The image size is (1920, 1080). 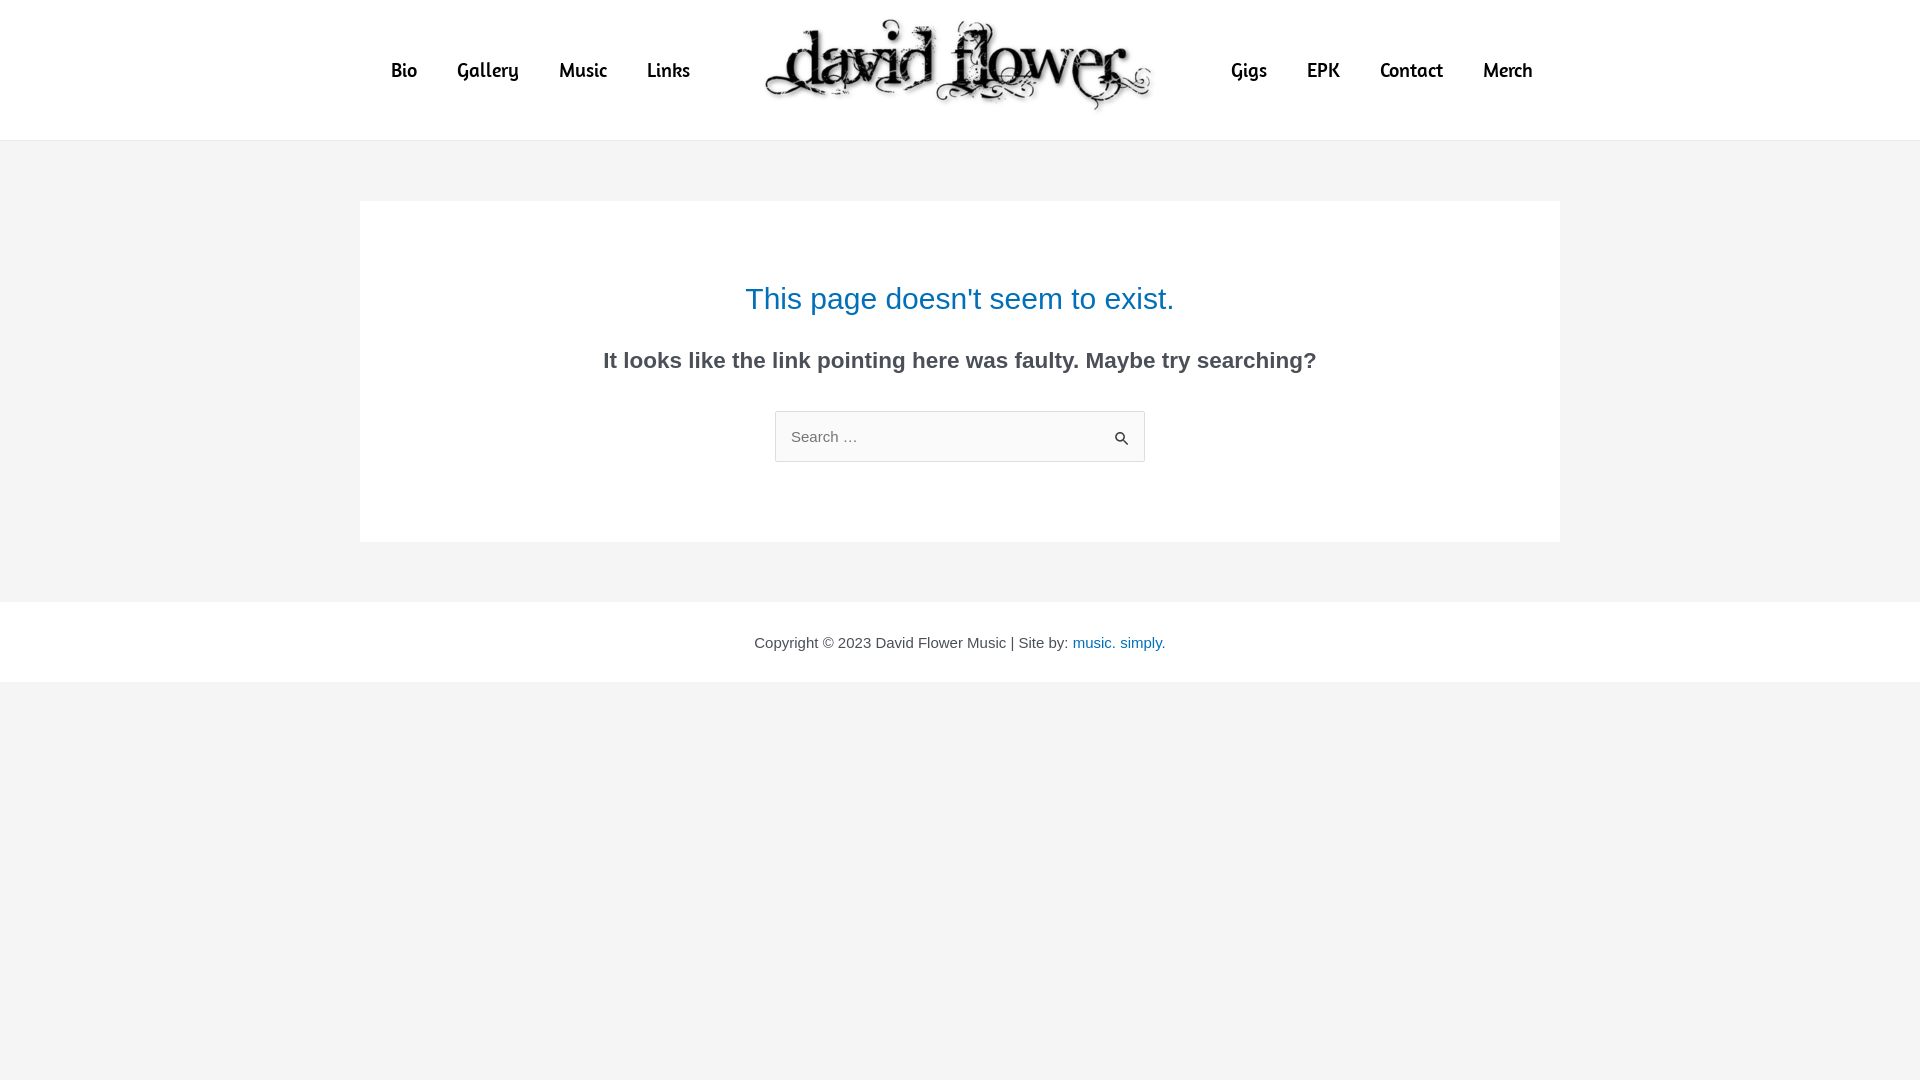 What do you see at coordinates (403, 70) in the screenshot?
I see `Bio` at bounding box center [403, 70].